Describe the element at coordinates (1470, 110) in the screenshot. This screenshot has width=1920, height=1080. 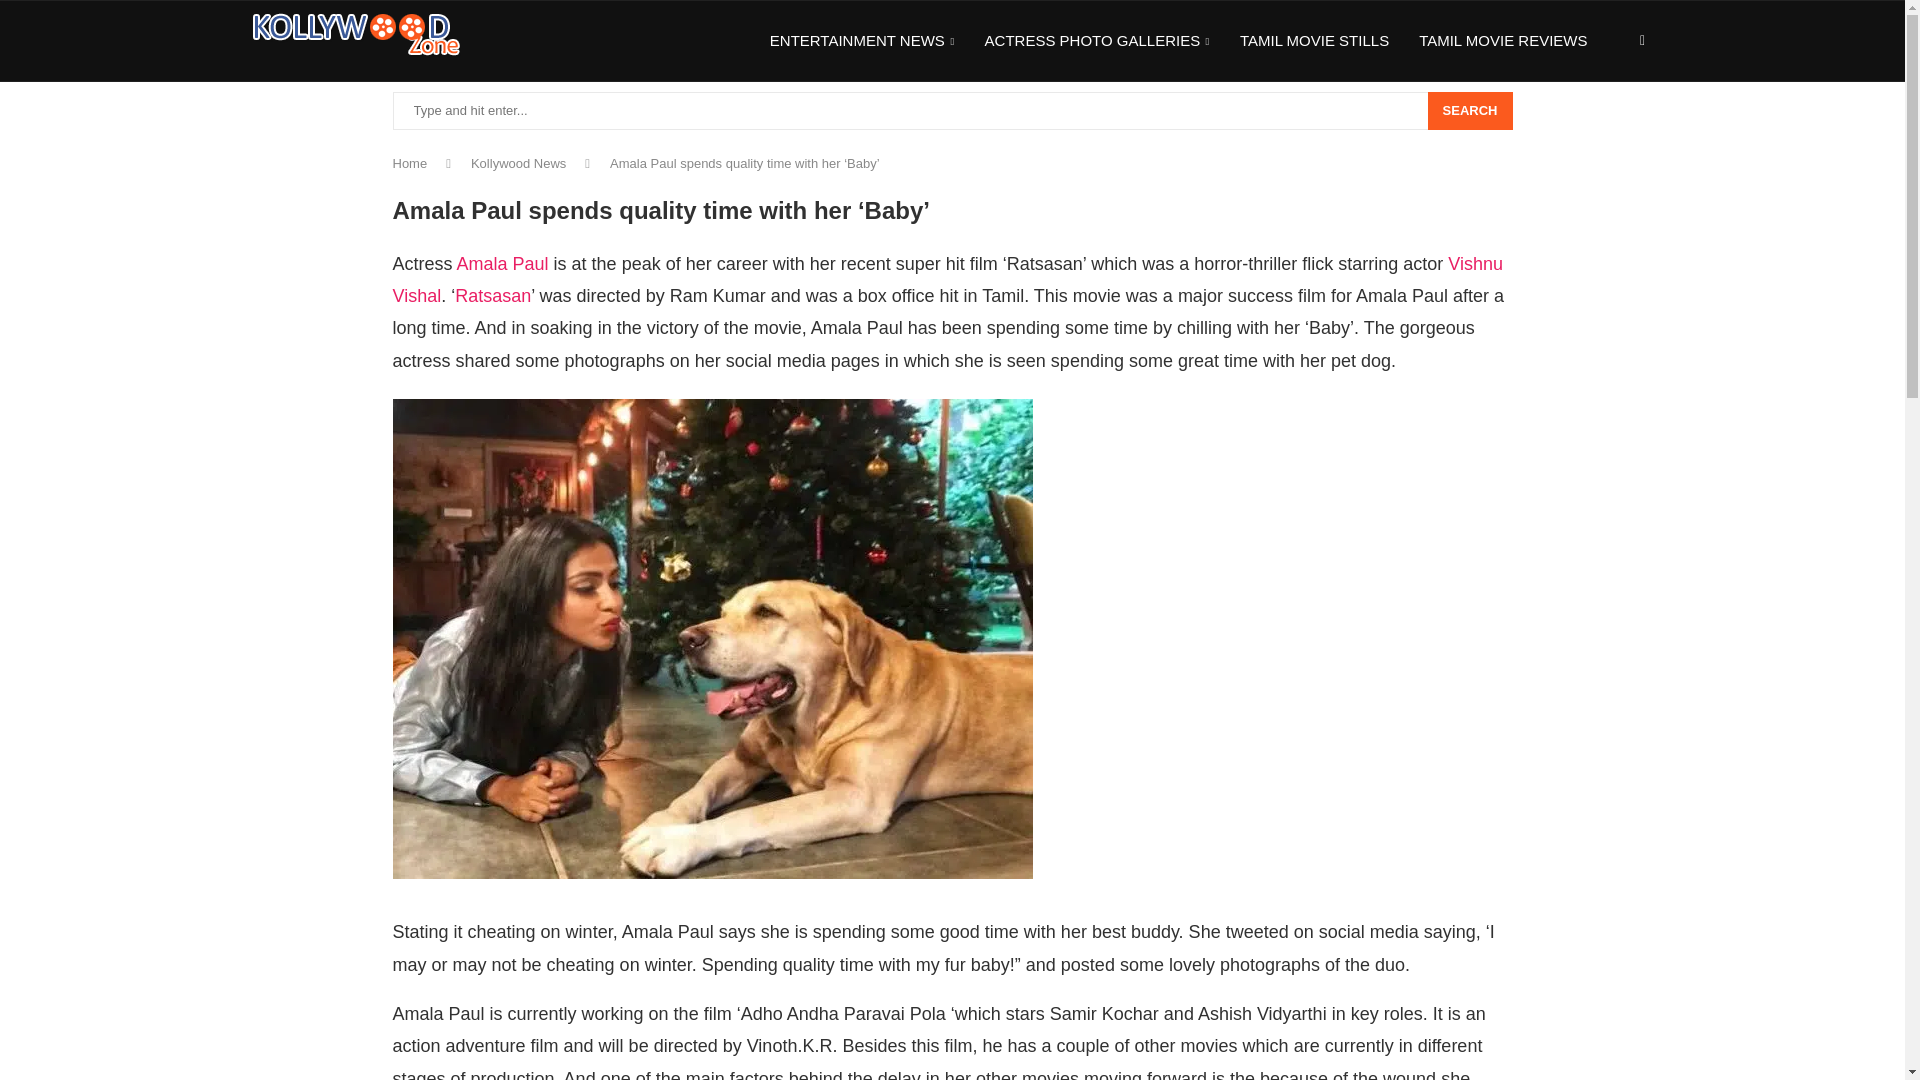
I see `SEARCH` at that location.